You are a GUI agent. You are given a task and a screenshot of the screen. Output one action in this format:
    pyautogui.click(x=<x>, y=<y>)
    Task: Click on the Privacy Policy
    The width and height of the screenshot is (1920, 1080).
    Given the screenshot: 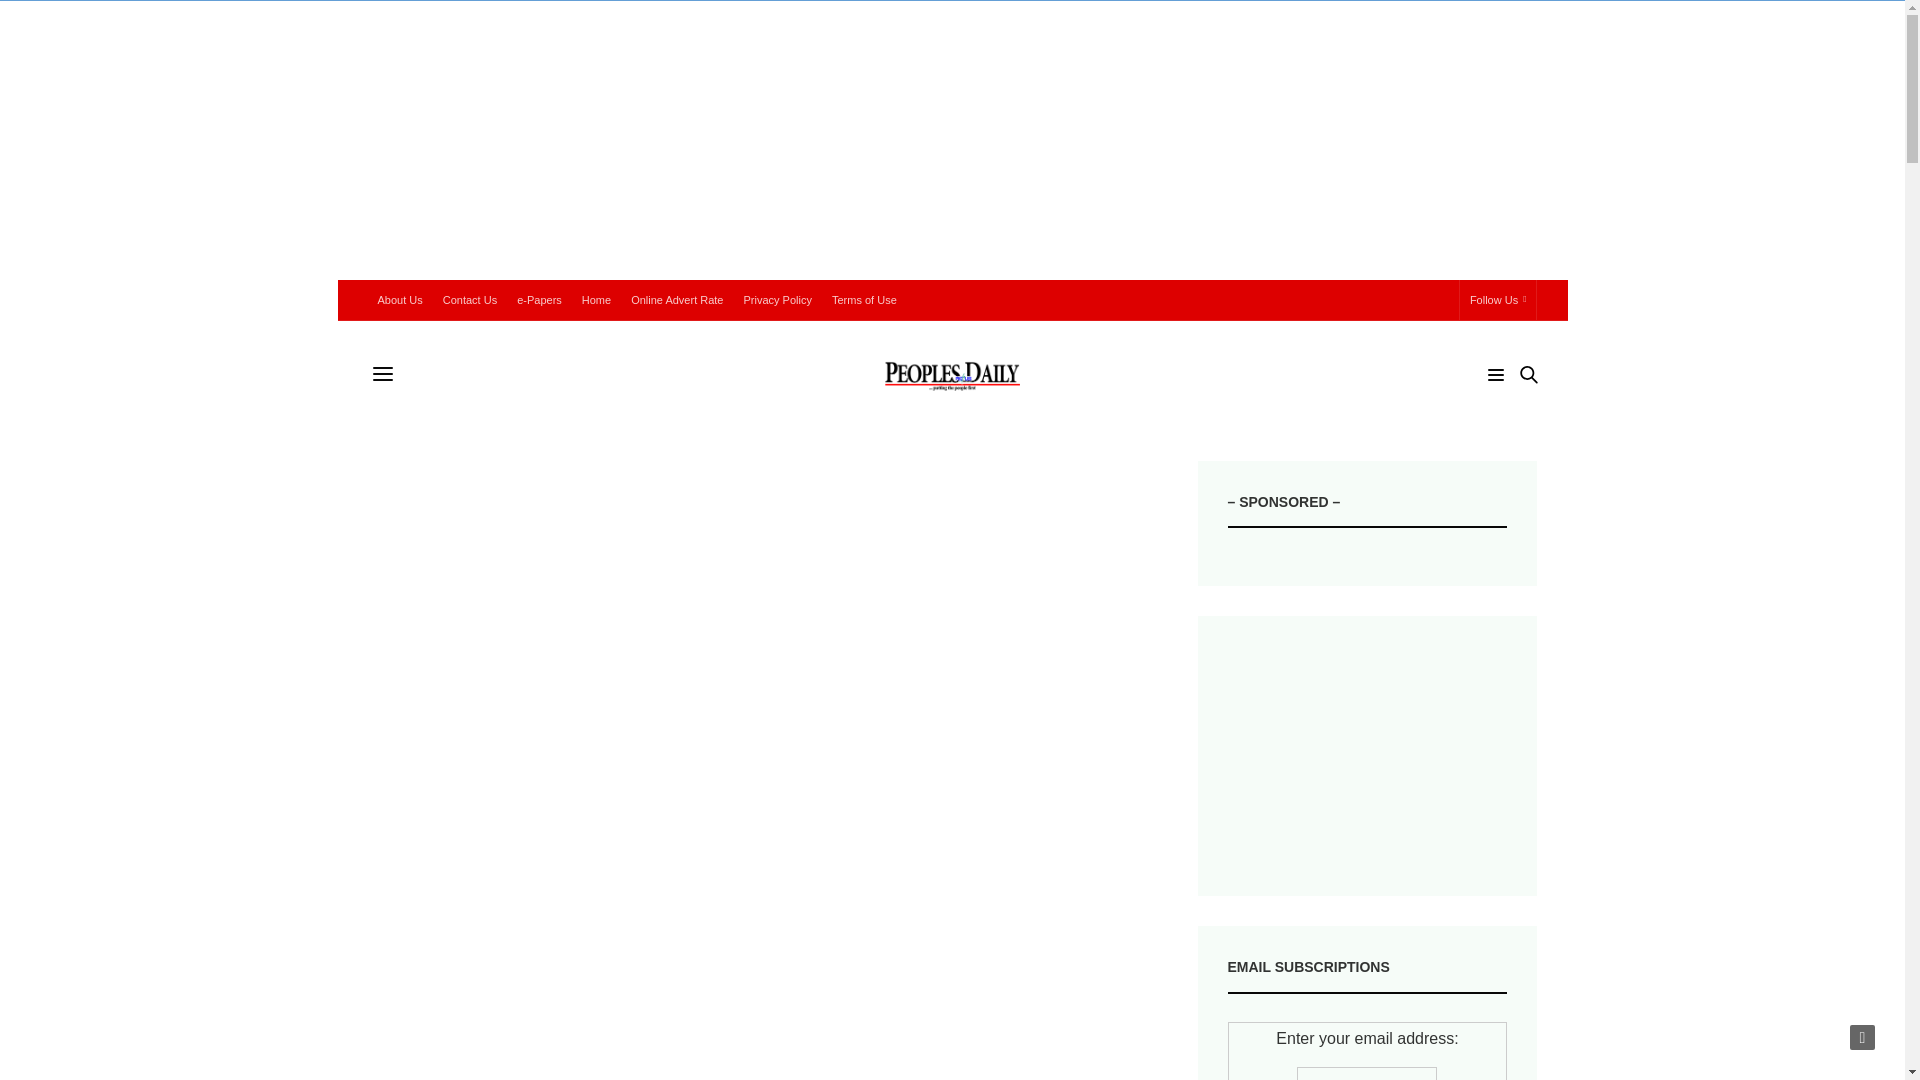 What is the action you would take?
    pyautogui.click(x=777, y=299)
    